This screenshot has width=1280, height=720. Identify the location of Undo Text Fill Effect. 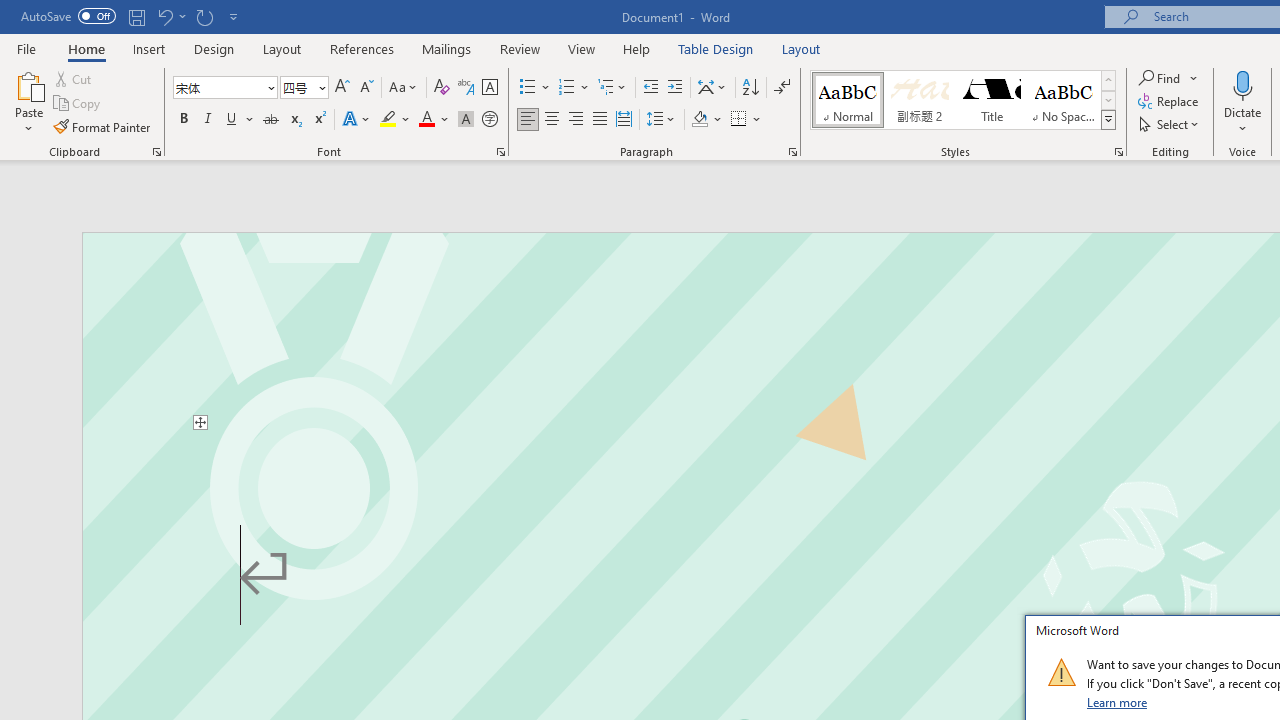
(164, 16).